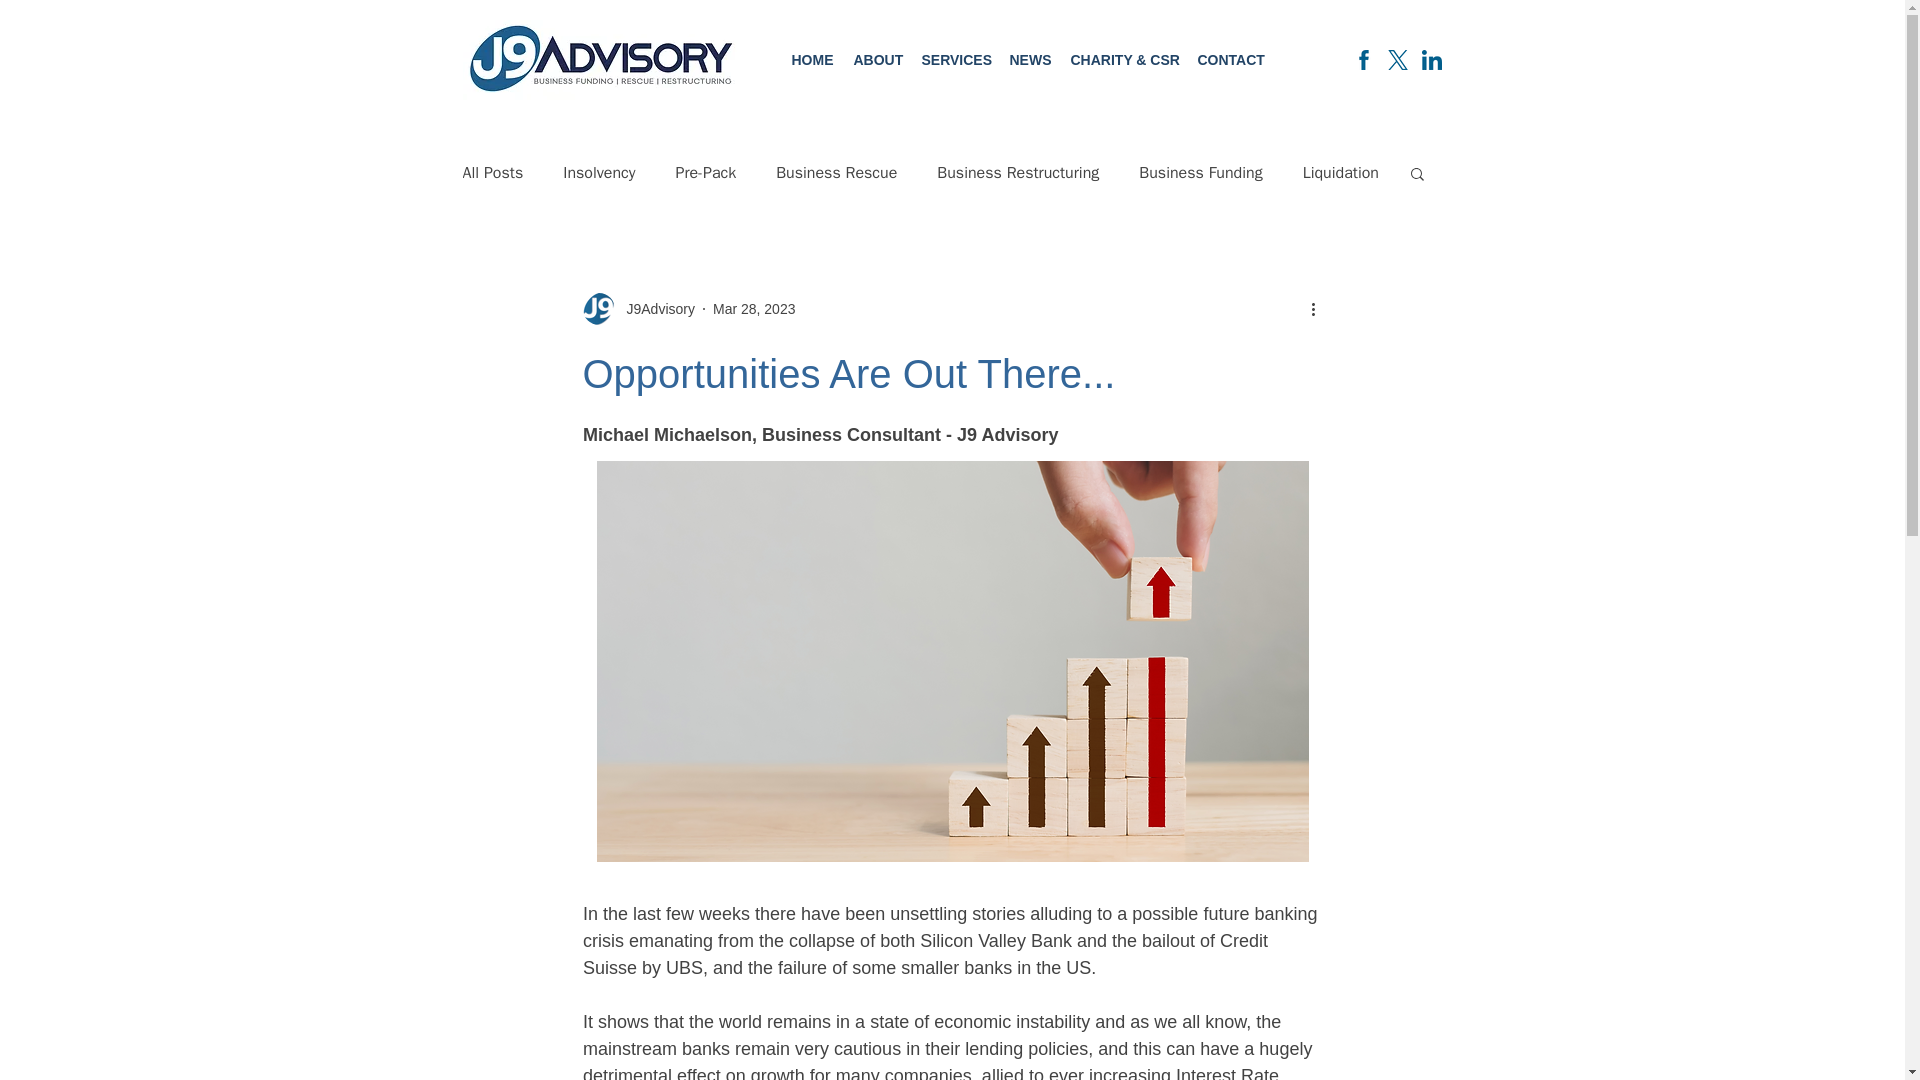 Image resolution: width=1920 pixels, height=1080 pixels. Describe the element at coordinates (1340, 172) in the screenshot. I see `Liquidation` at that location.